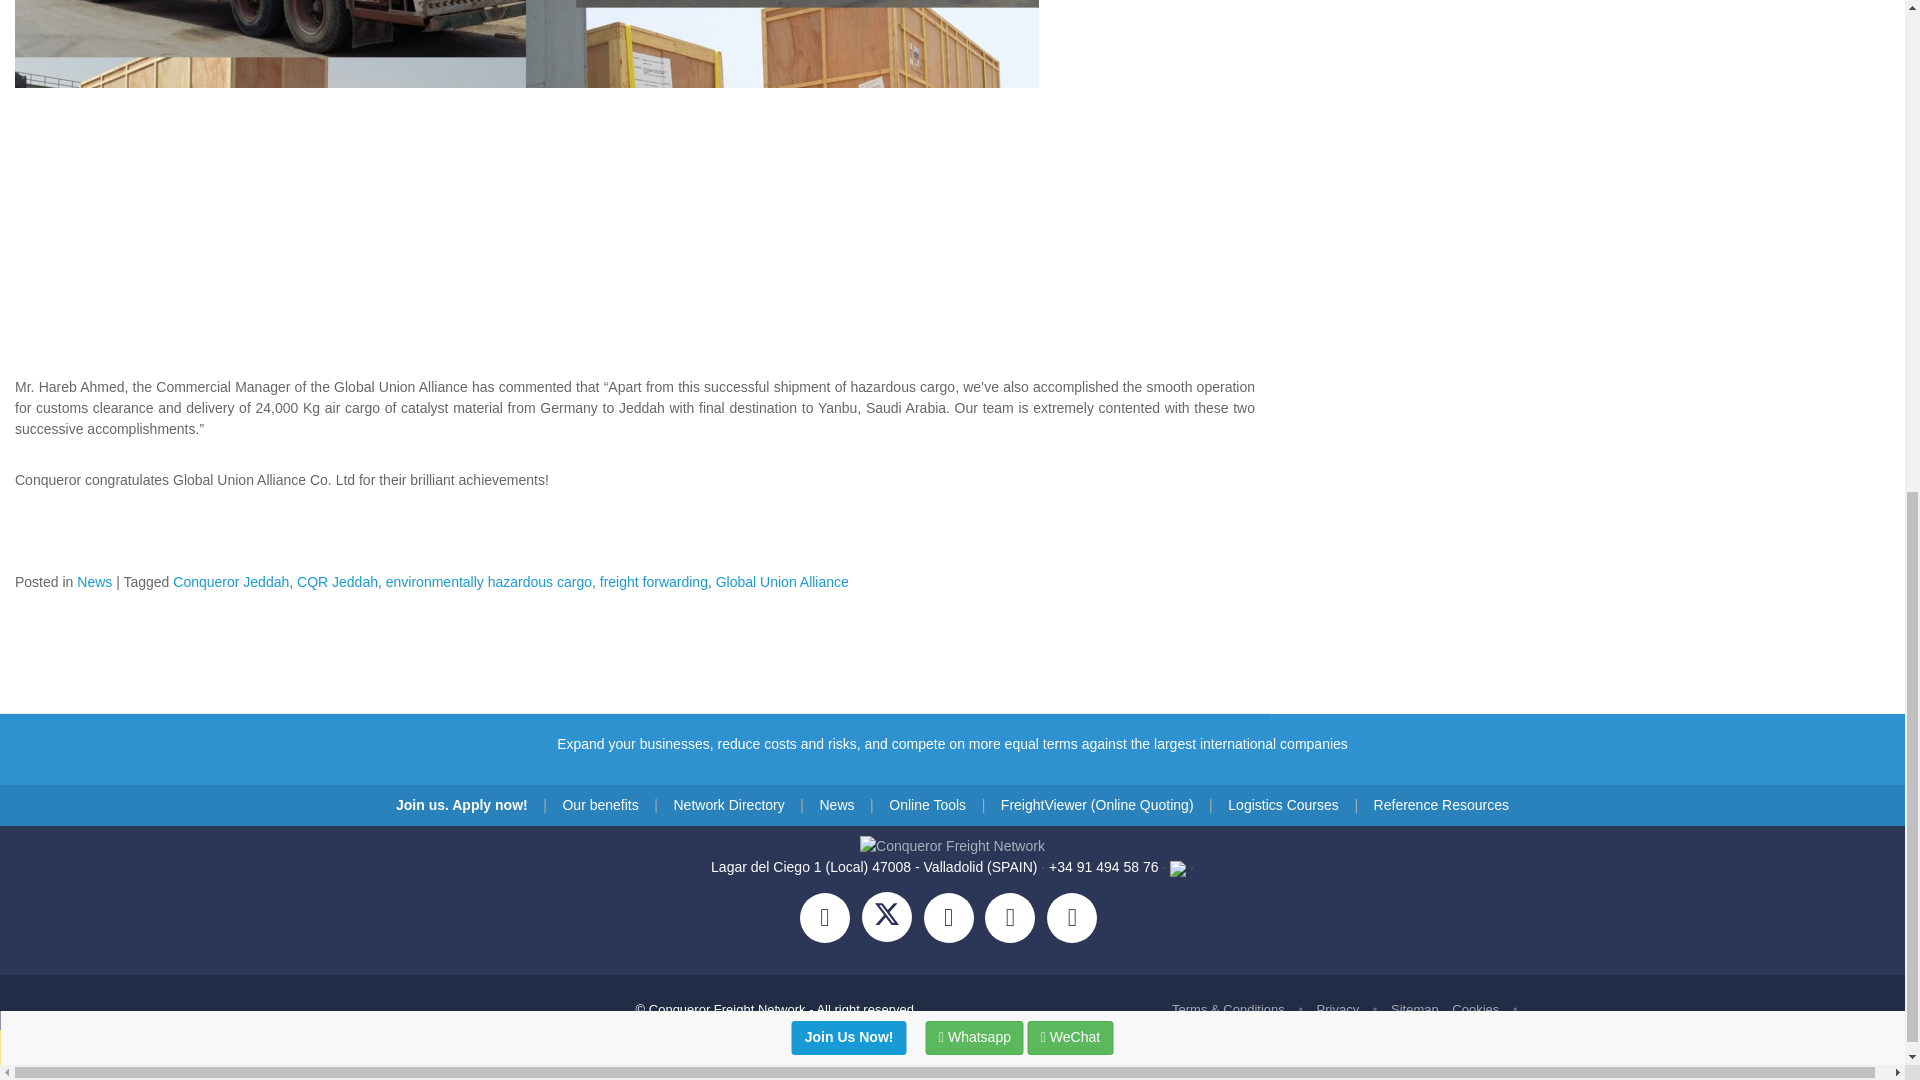  Describe the element at coordinates (94, 580) in the screenshot. I see `News` at that location.